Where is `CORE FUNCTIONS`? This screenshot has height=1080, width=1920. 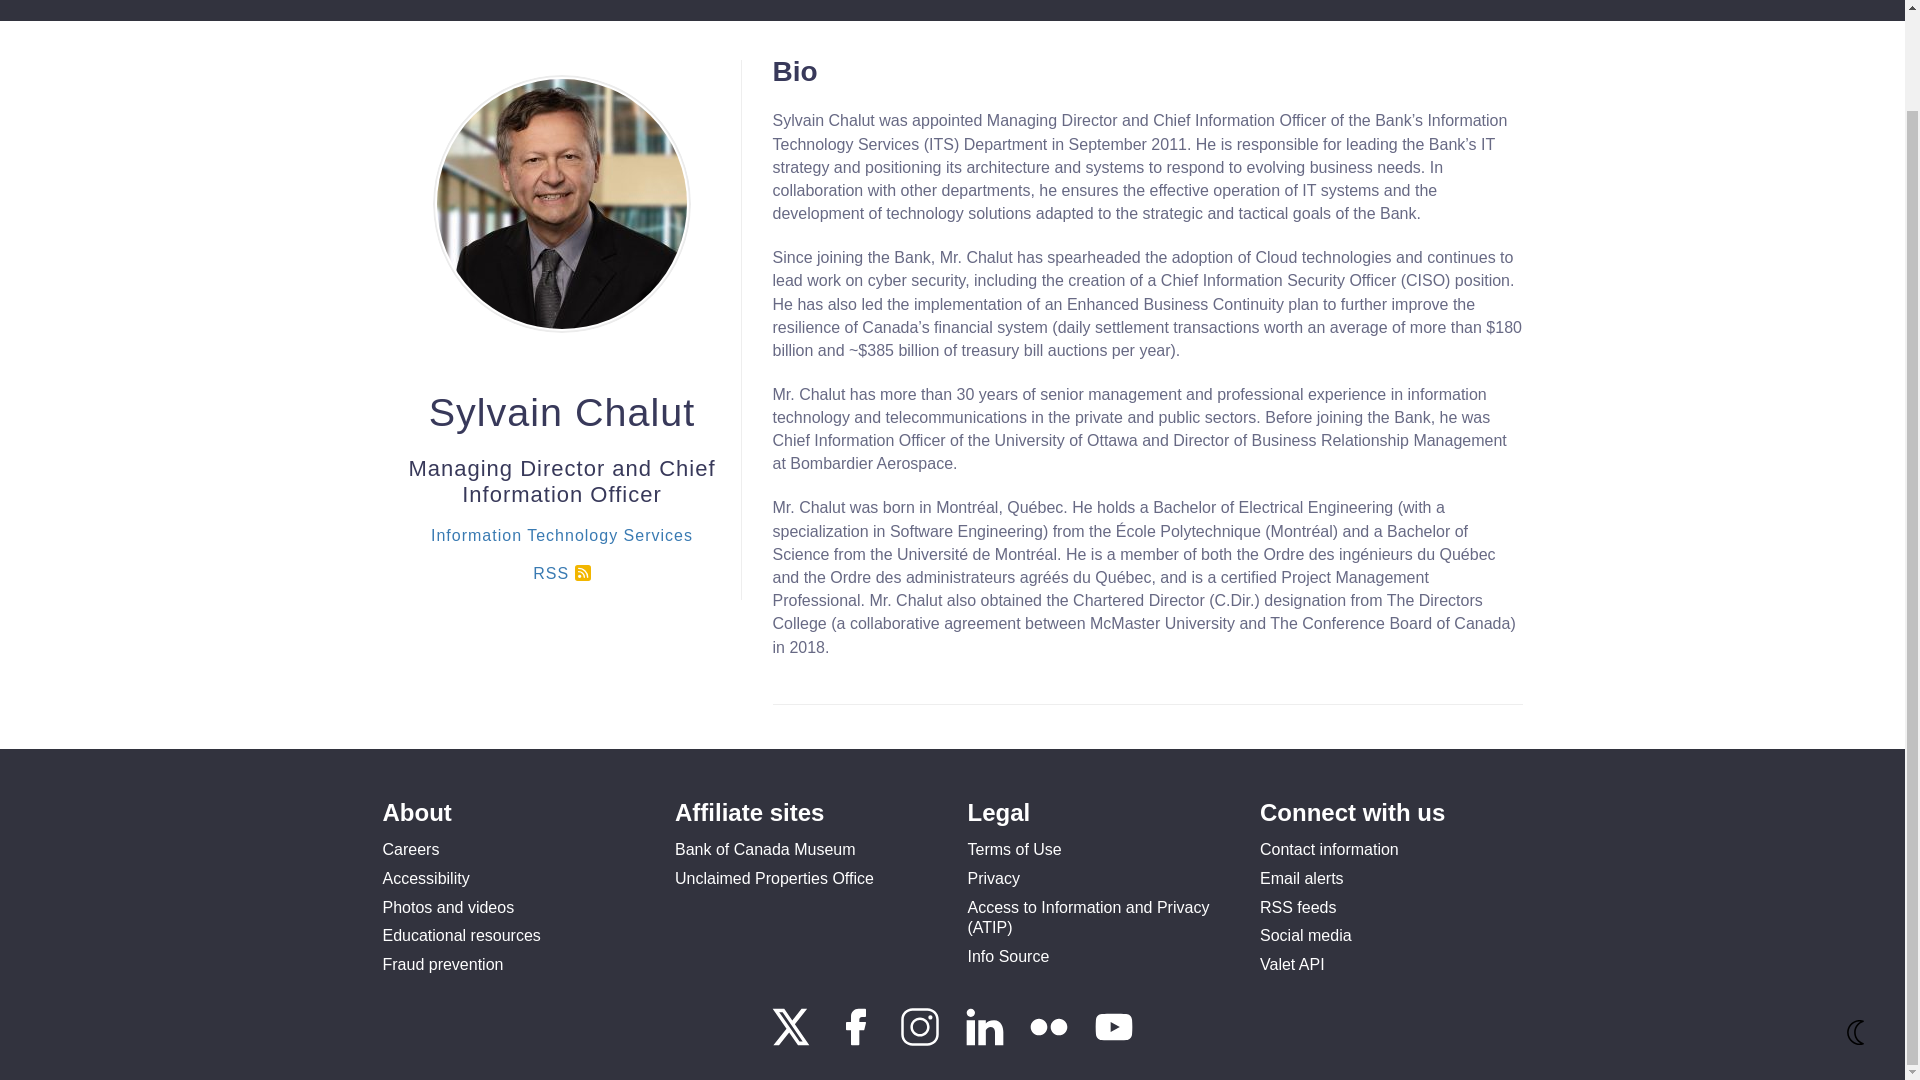
CORE FUNCTIONS is located at coordinates (568, 10).